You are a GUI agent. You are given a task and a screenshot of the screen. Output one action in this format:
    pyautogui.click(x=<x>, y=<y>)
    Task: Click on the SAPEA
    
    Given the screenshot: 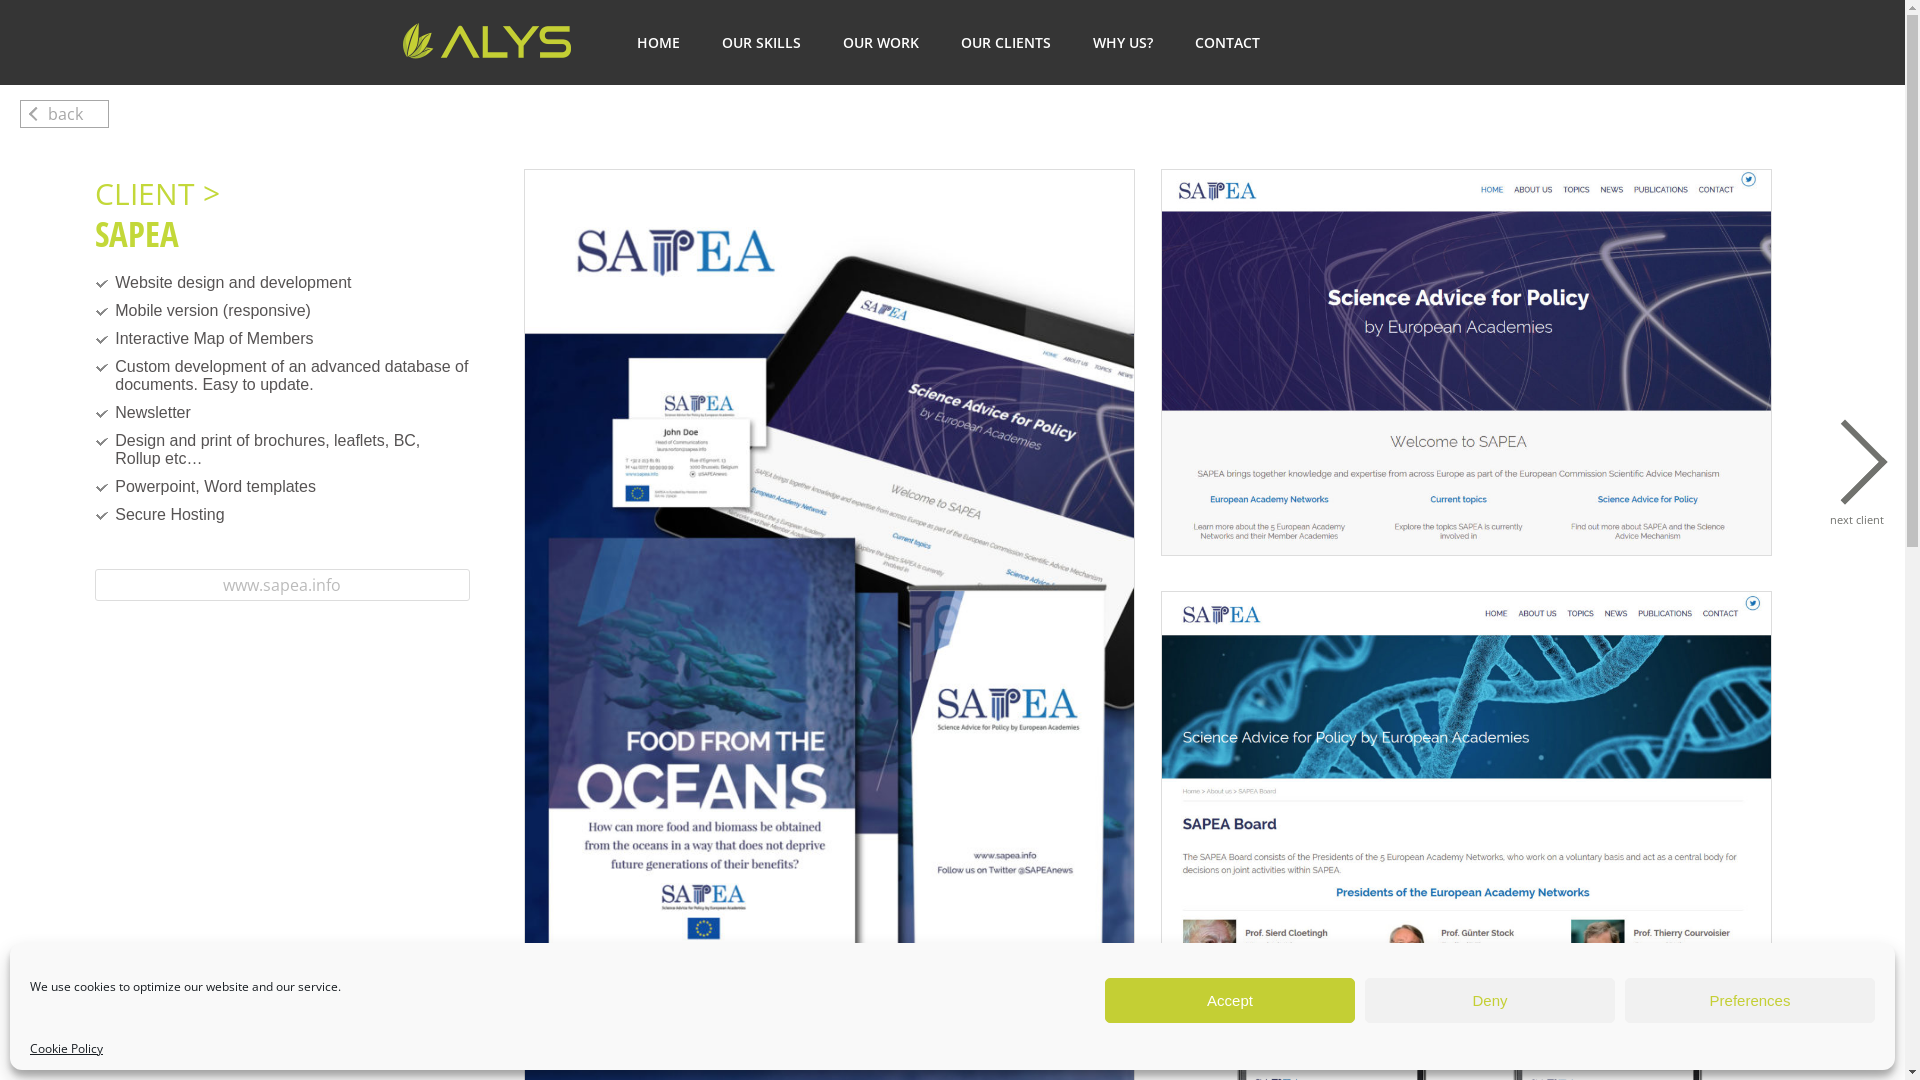 What is the action you would take?
    pyautogui.click(x=1466, y=362)
    